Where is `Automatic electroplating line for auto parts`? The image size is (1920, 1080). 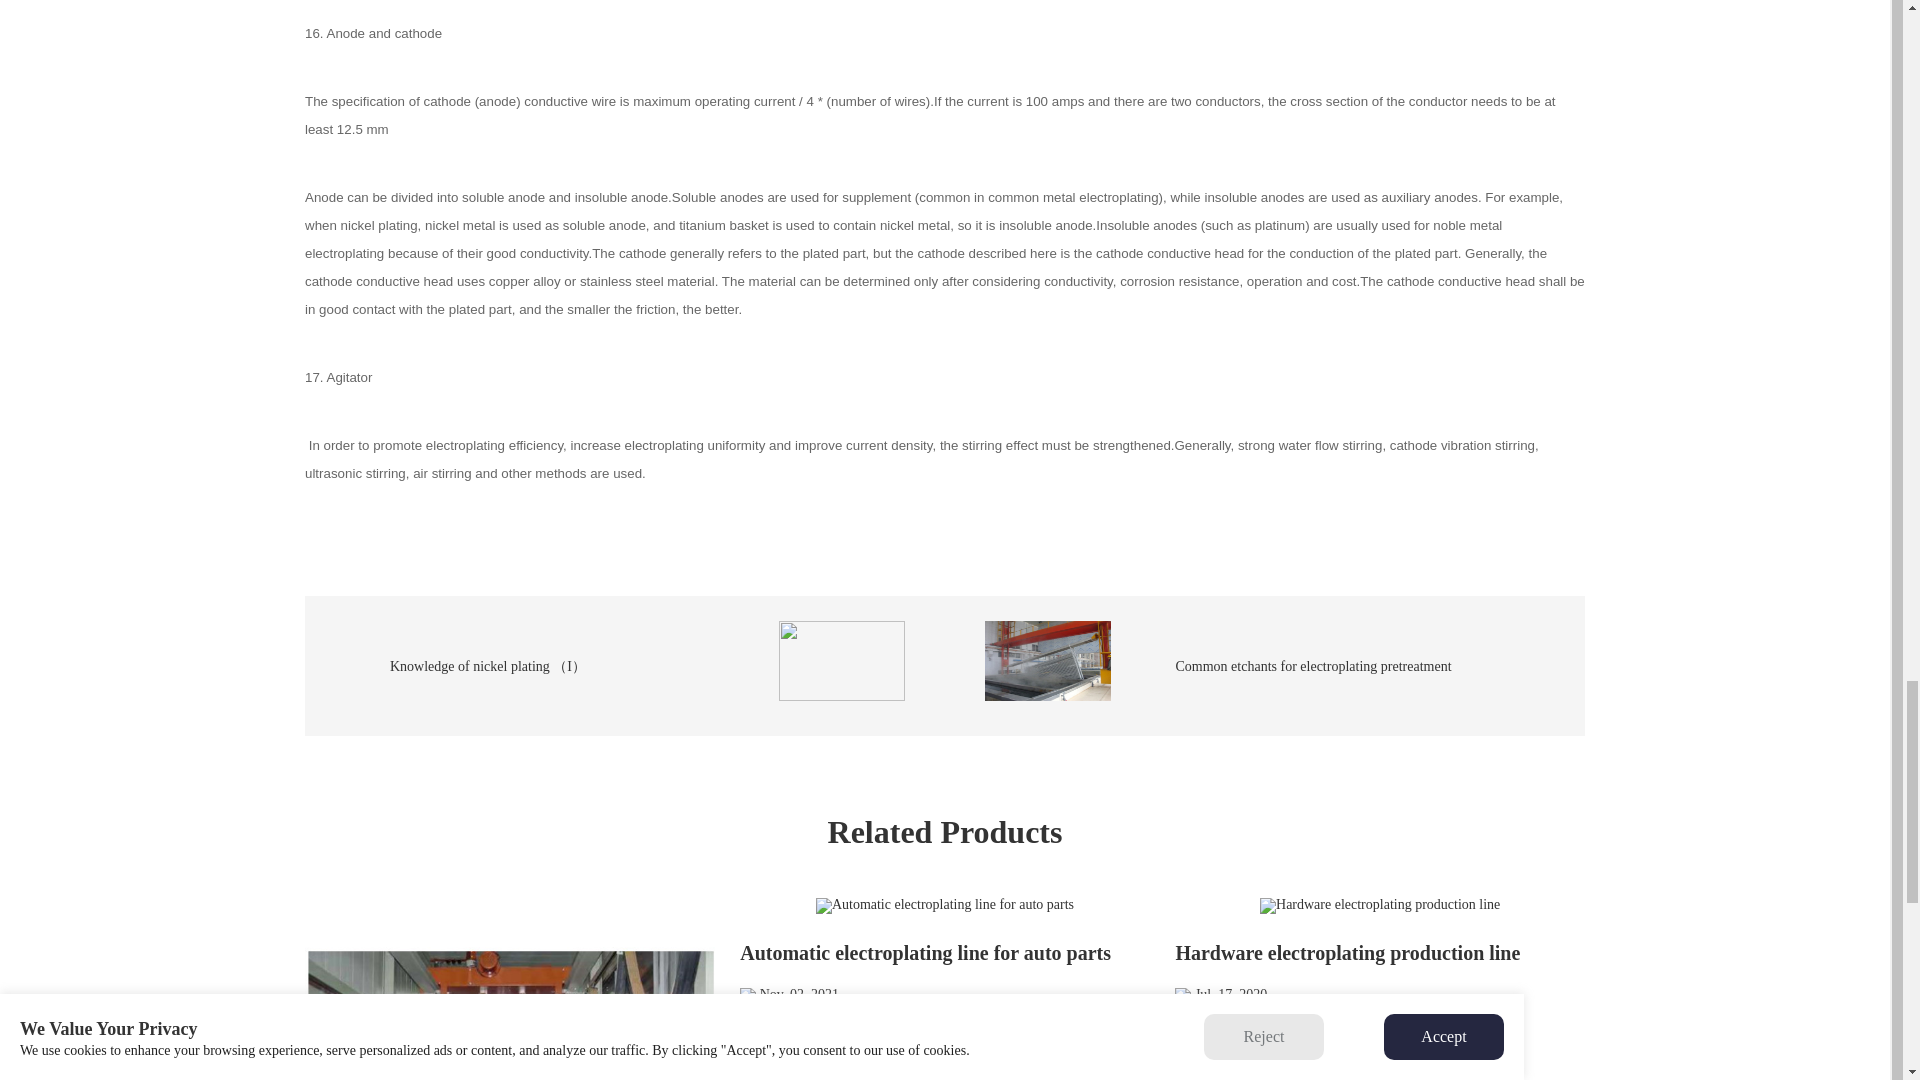
Automatic electroplating line for auto parts is located at coordinates (944, 950).